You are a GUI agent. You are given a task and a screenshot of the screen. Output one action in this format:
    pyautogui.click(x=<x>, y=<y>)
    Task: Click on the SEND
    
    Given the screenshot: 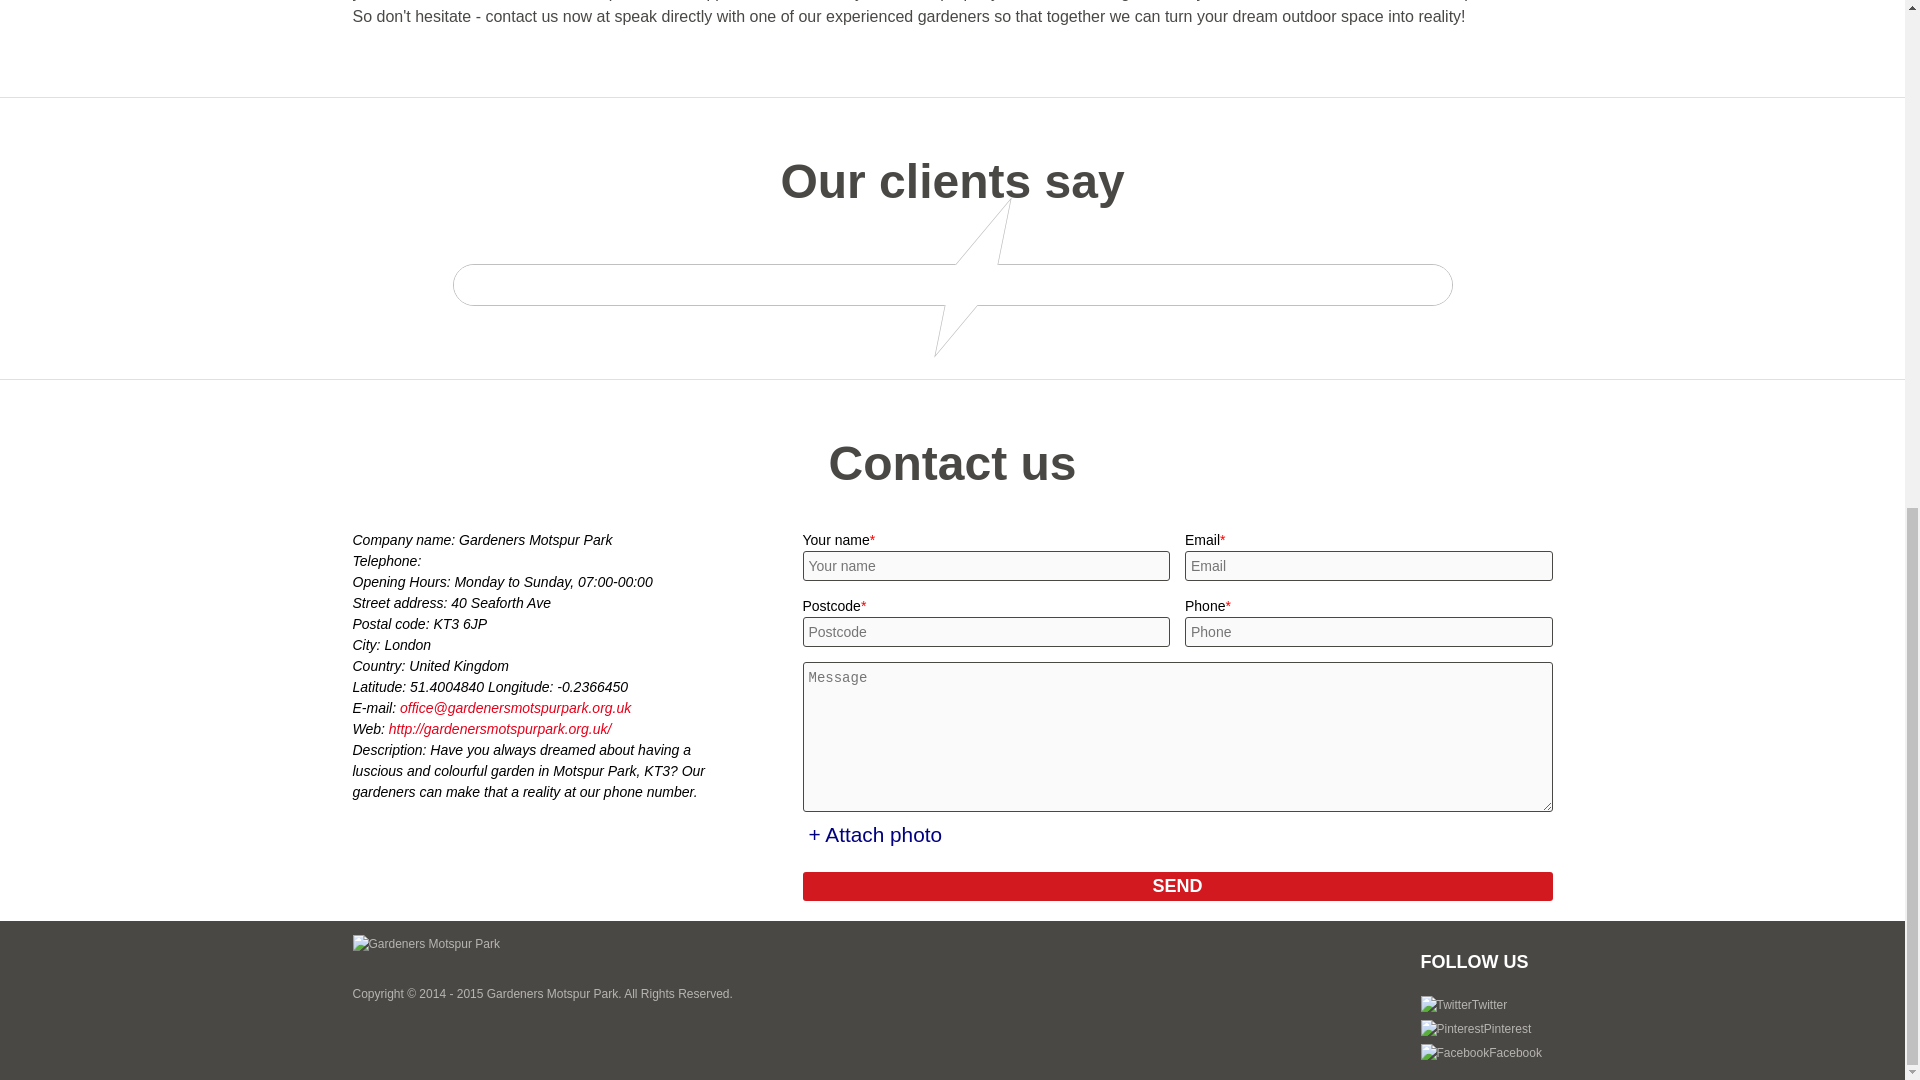 What is the action you would take?
    pyautogui.click(x=1176, y=886)
    